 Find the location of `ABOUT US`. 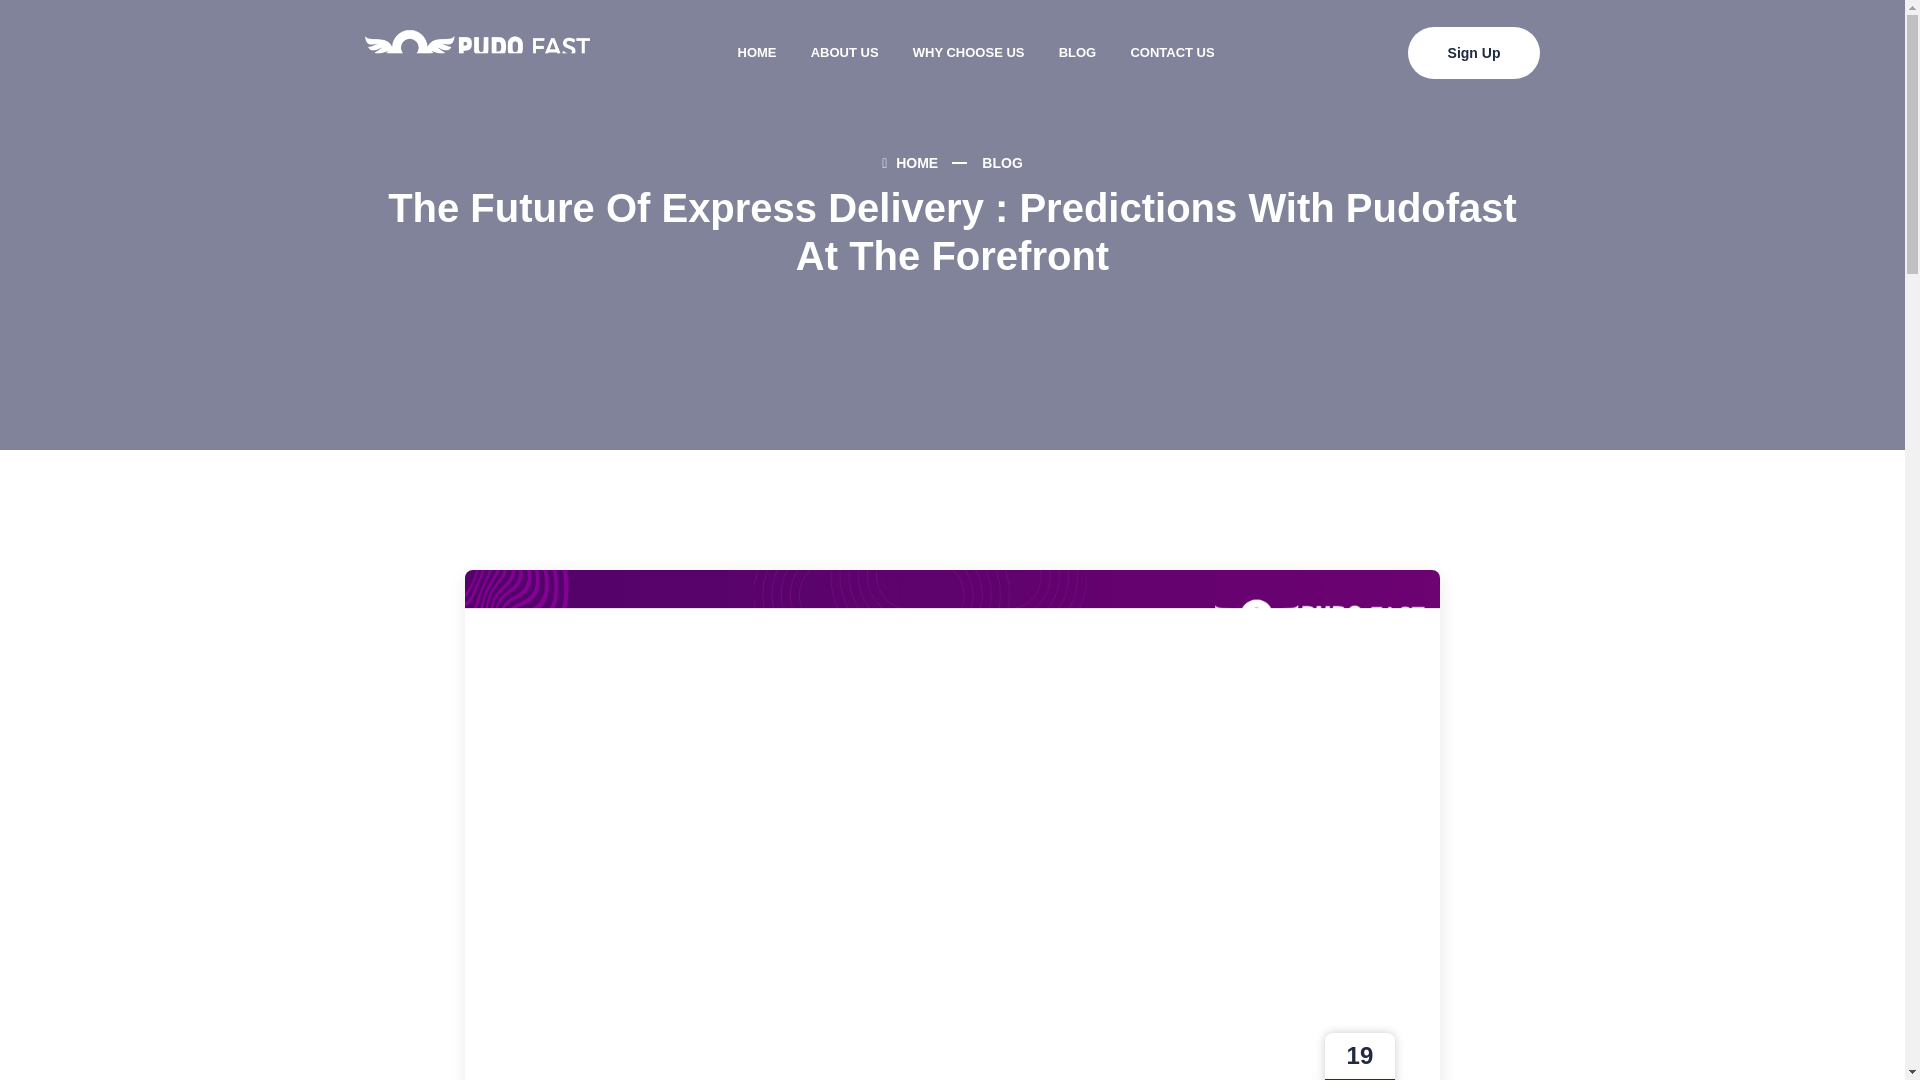

ABOUT US is located at coordinates (845, 52).